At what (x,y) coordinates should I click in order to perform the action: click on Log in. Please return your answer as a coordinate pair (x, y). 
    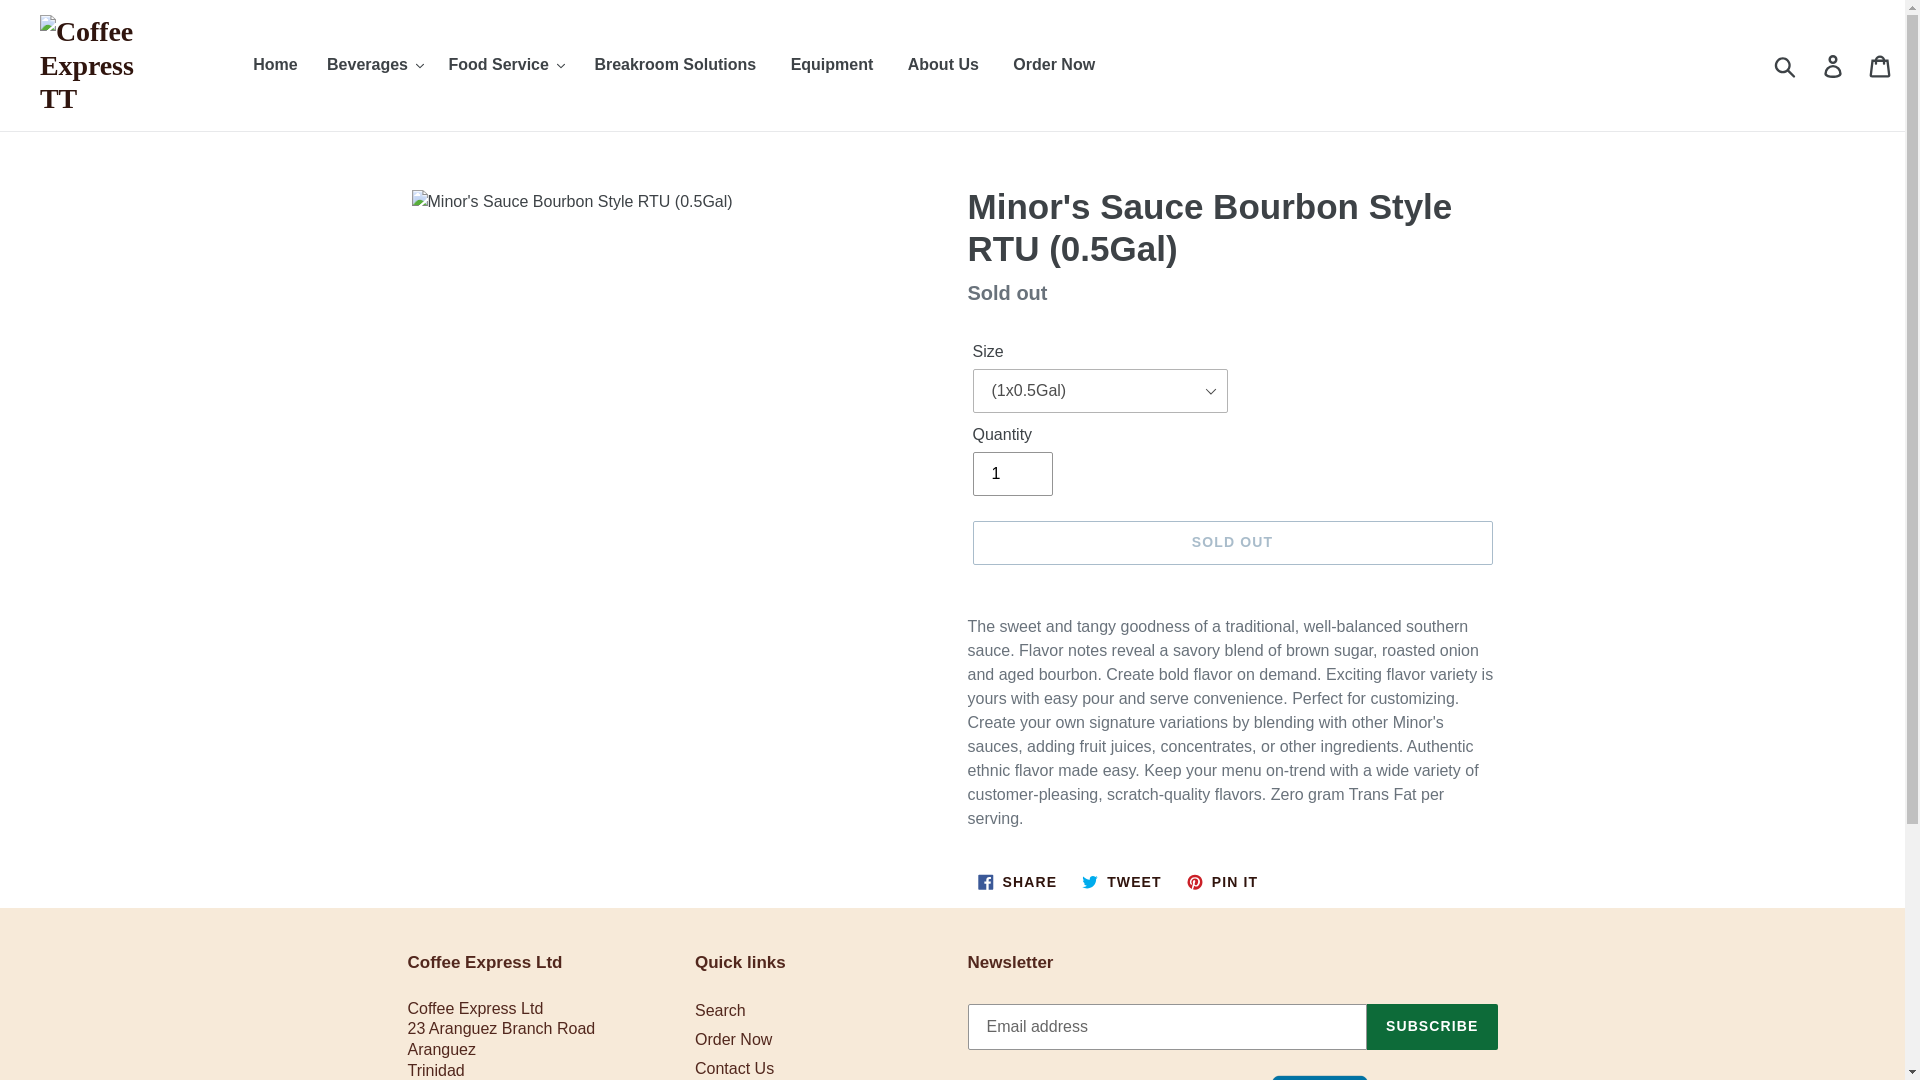
    Looking at the image, I should click on (1834, 65).